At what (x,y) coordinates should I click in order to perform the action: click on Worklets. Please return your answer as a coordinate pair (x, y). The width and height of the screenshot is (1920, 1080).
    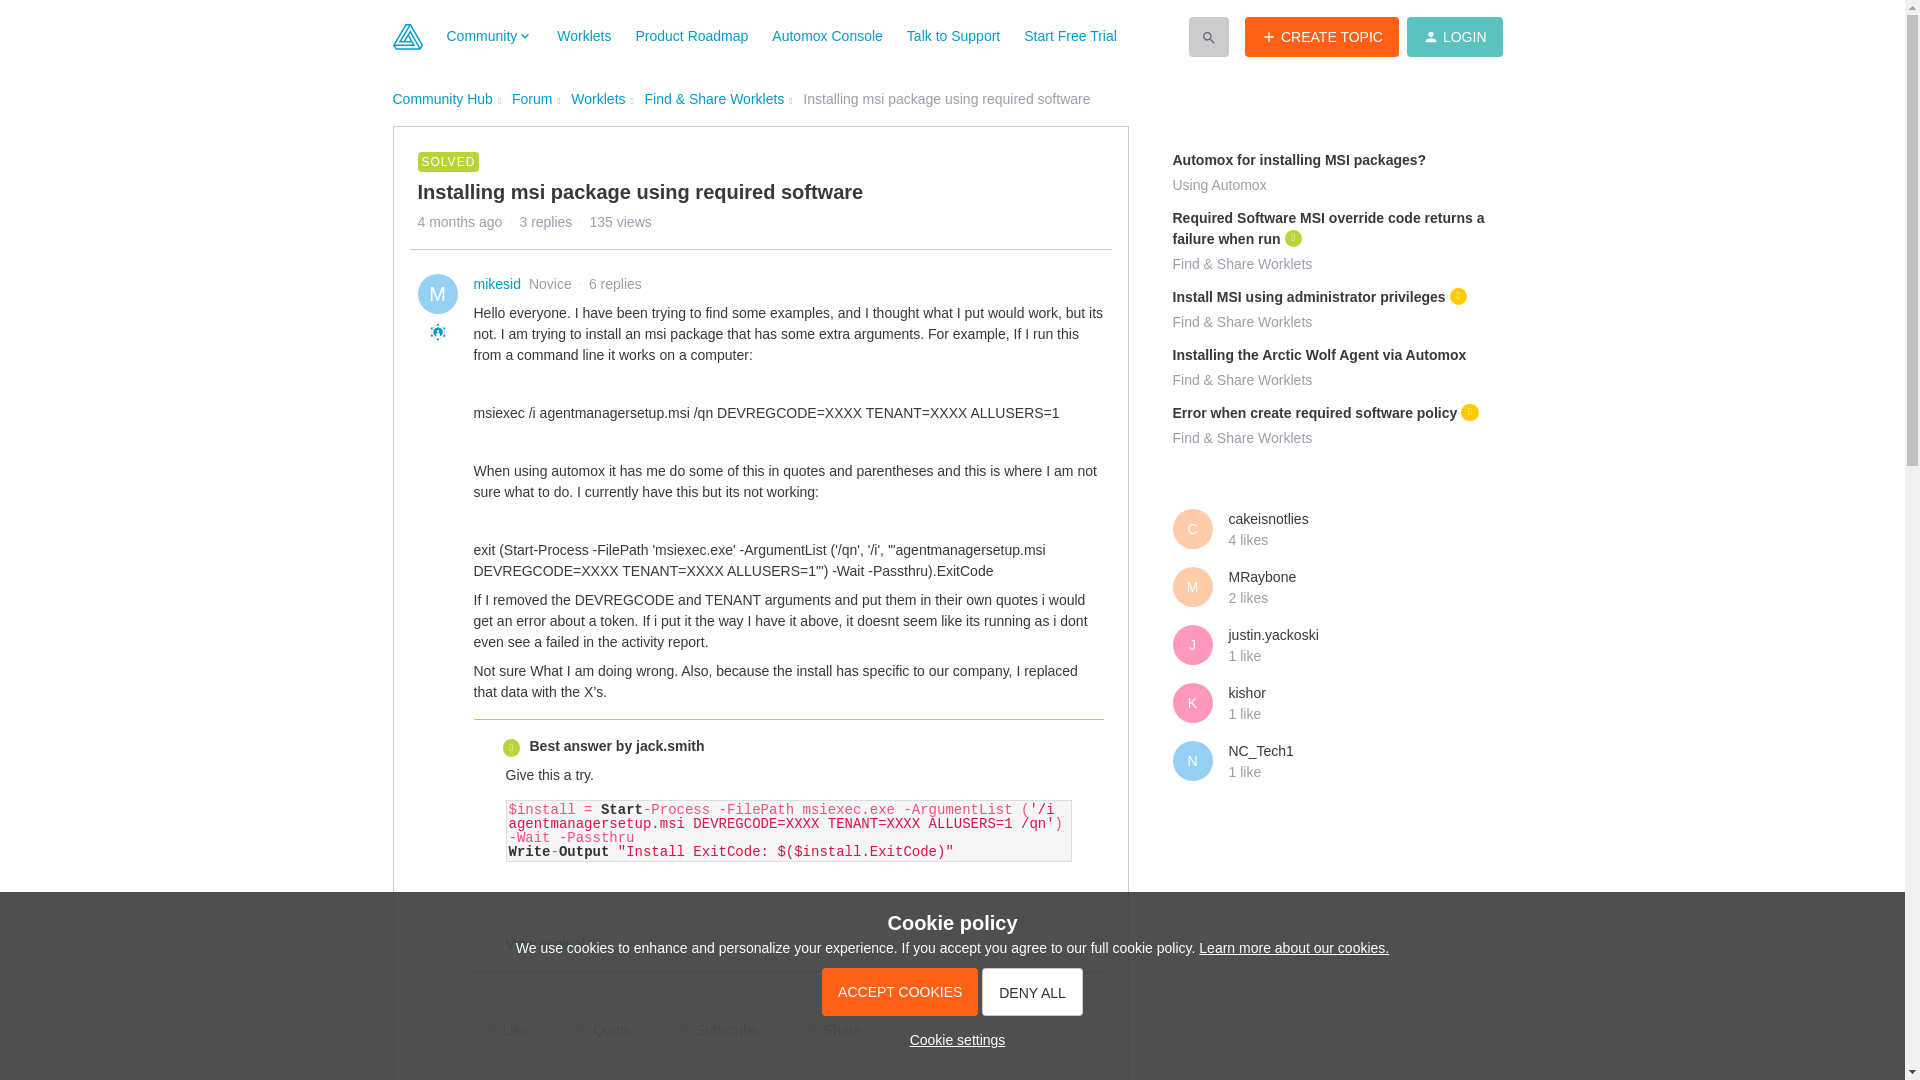
    Looking at the image, I should click on (583, 36).